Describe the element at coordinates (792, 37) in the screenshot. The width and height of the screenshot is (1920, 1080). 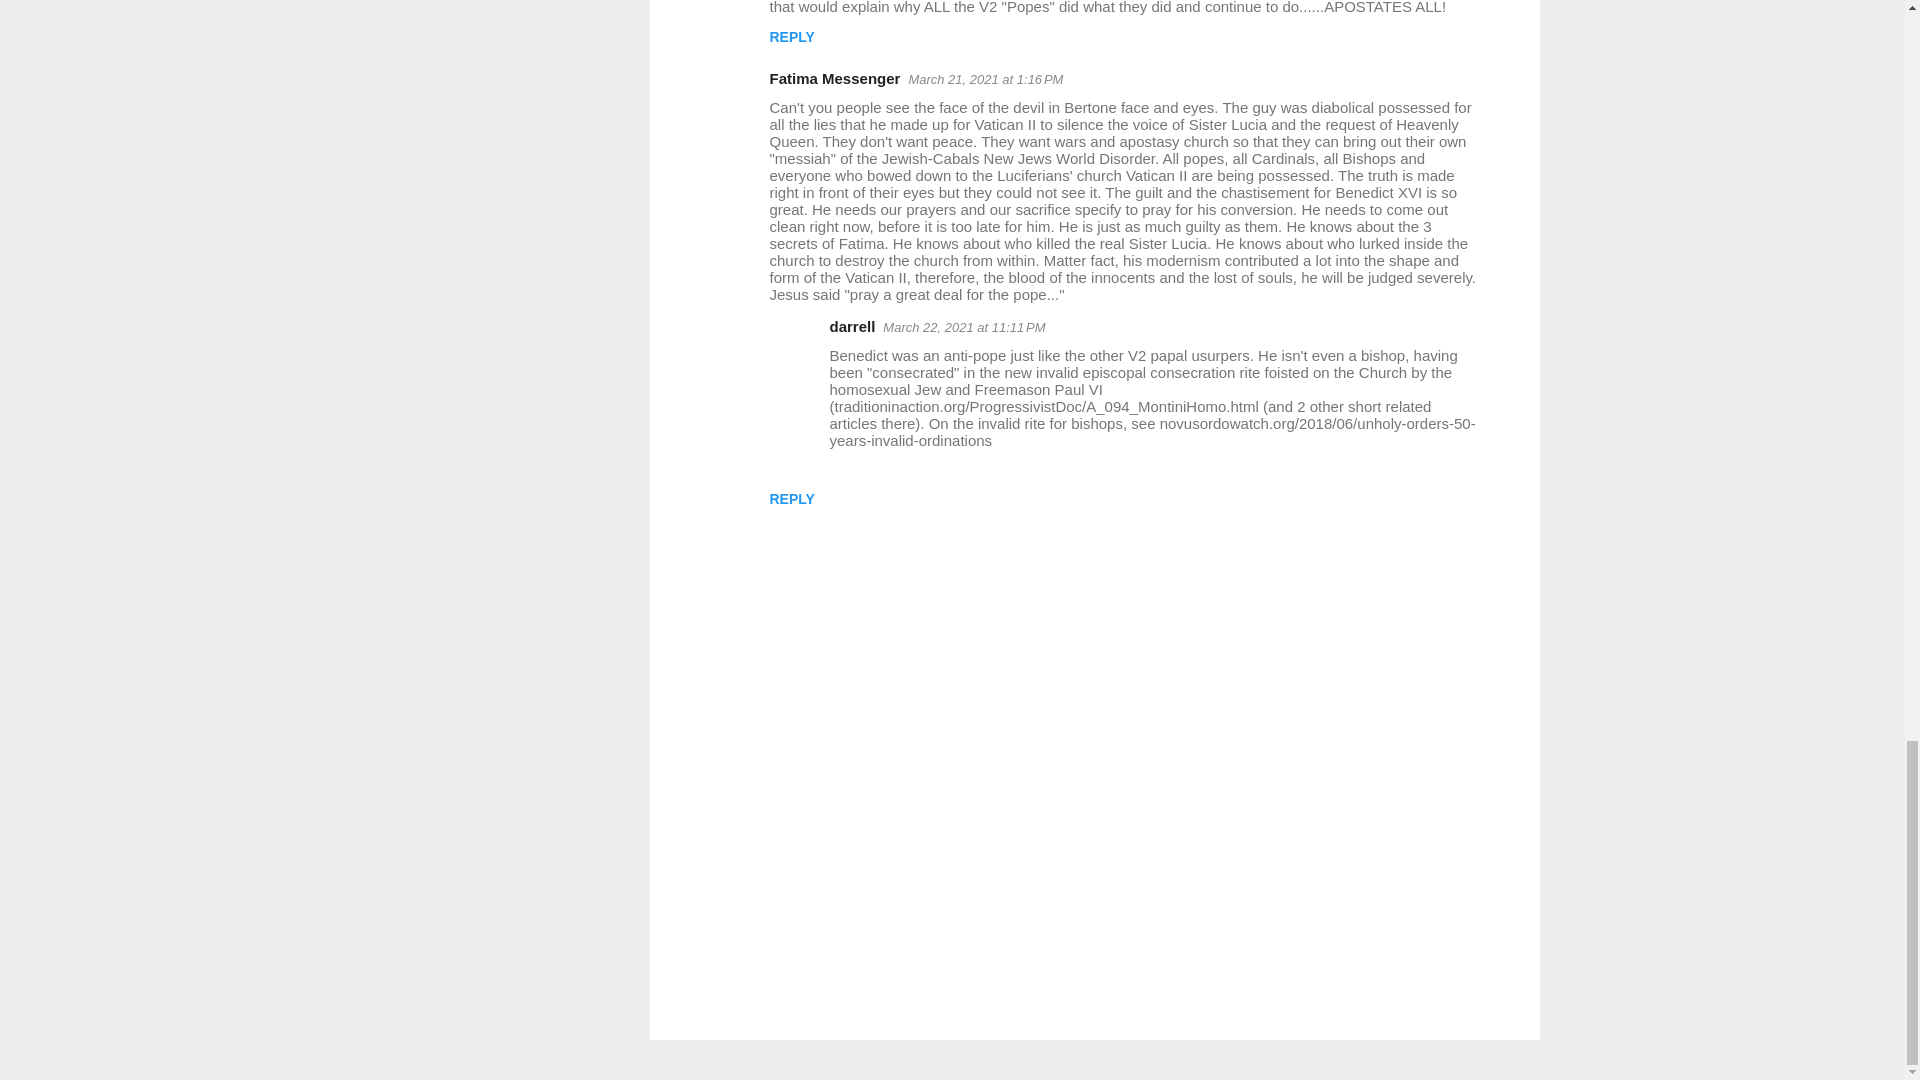
I see `REPLY` at that location.